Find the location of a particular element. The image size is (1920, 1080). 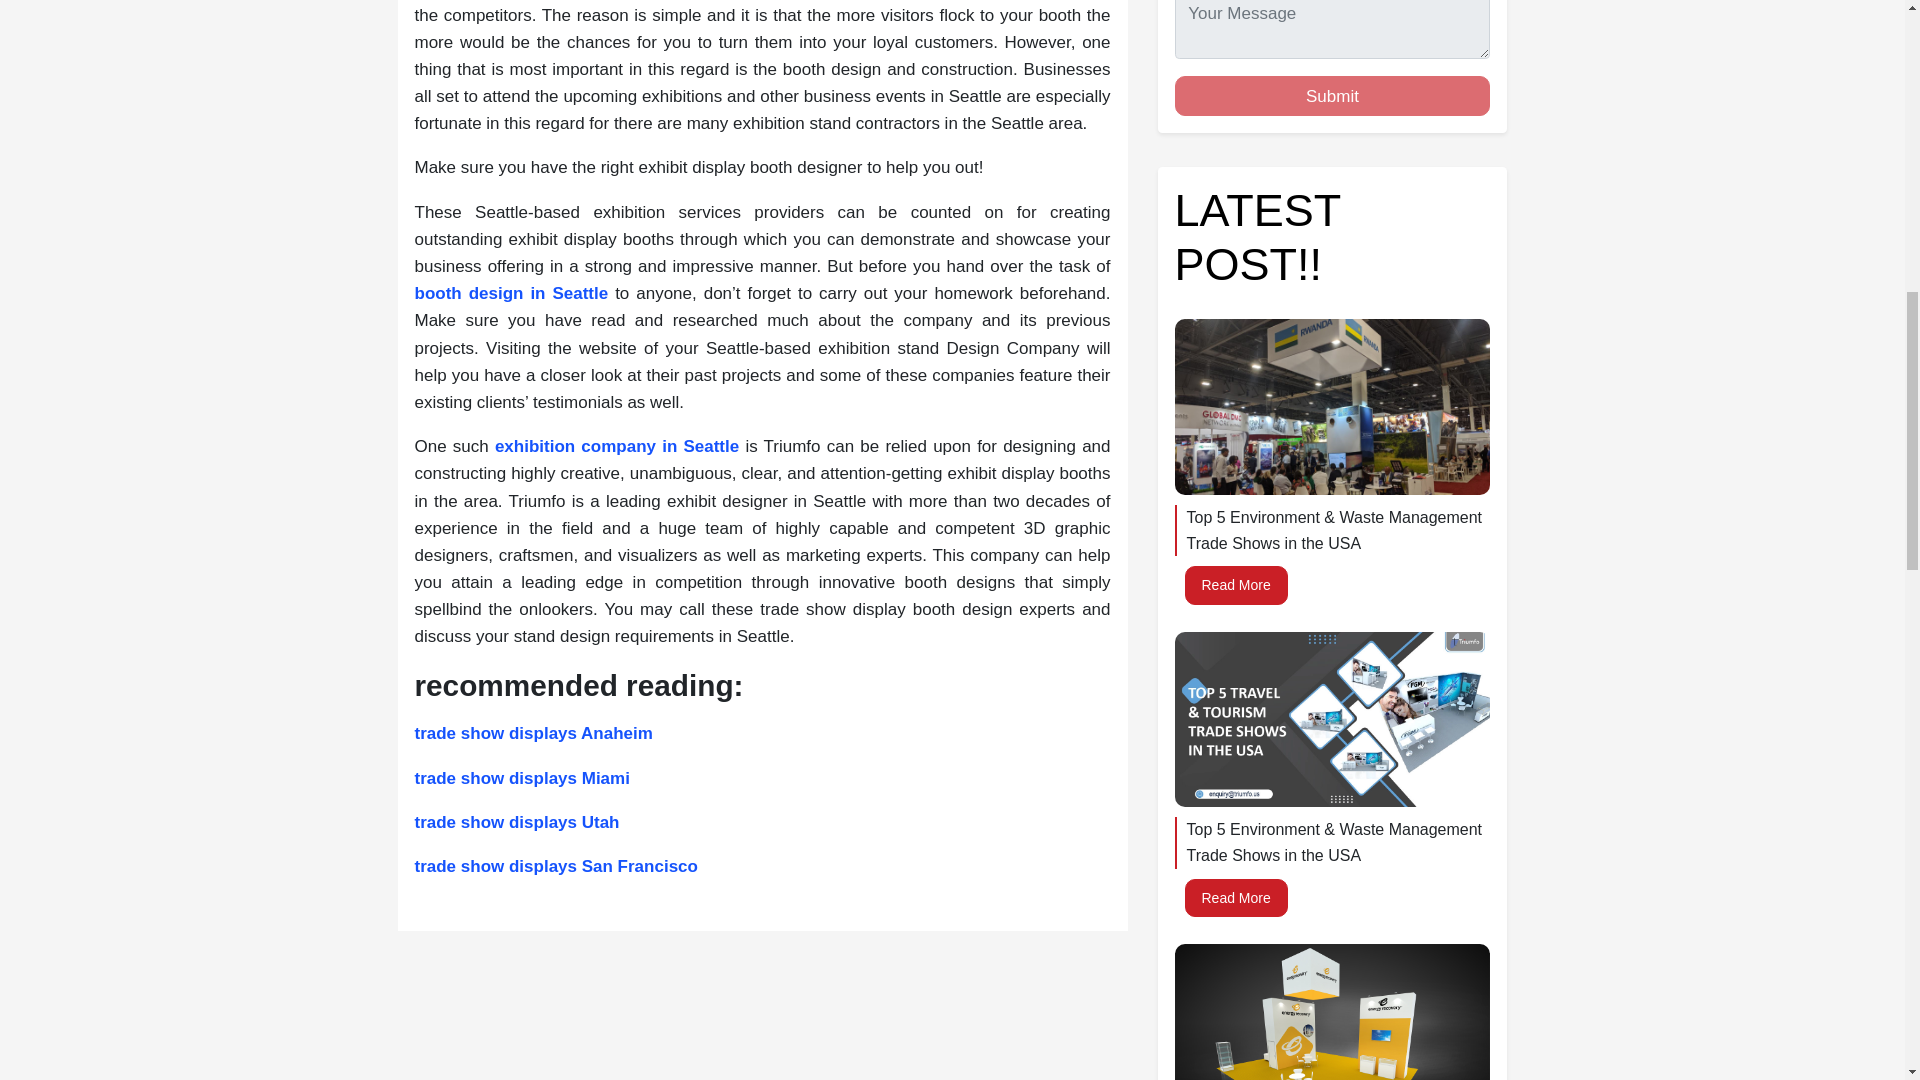

Read More is located at coordinates (1235, 898).